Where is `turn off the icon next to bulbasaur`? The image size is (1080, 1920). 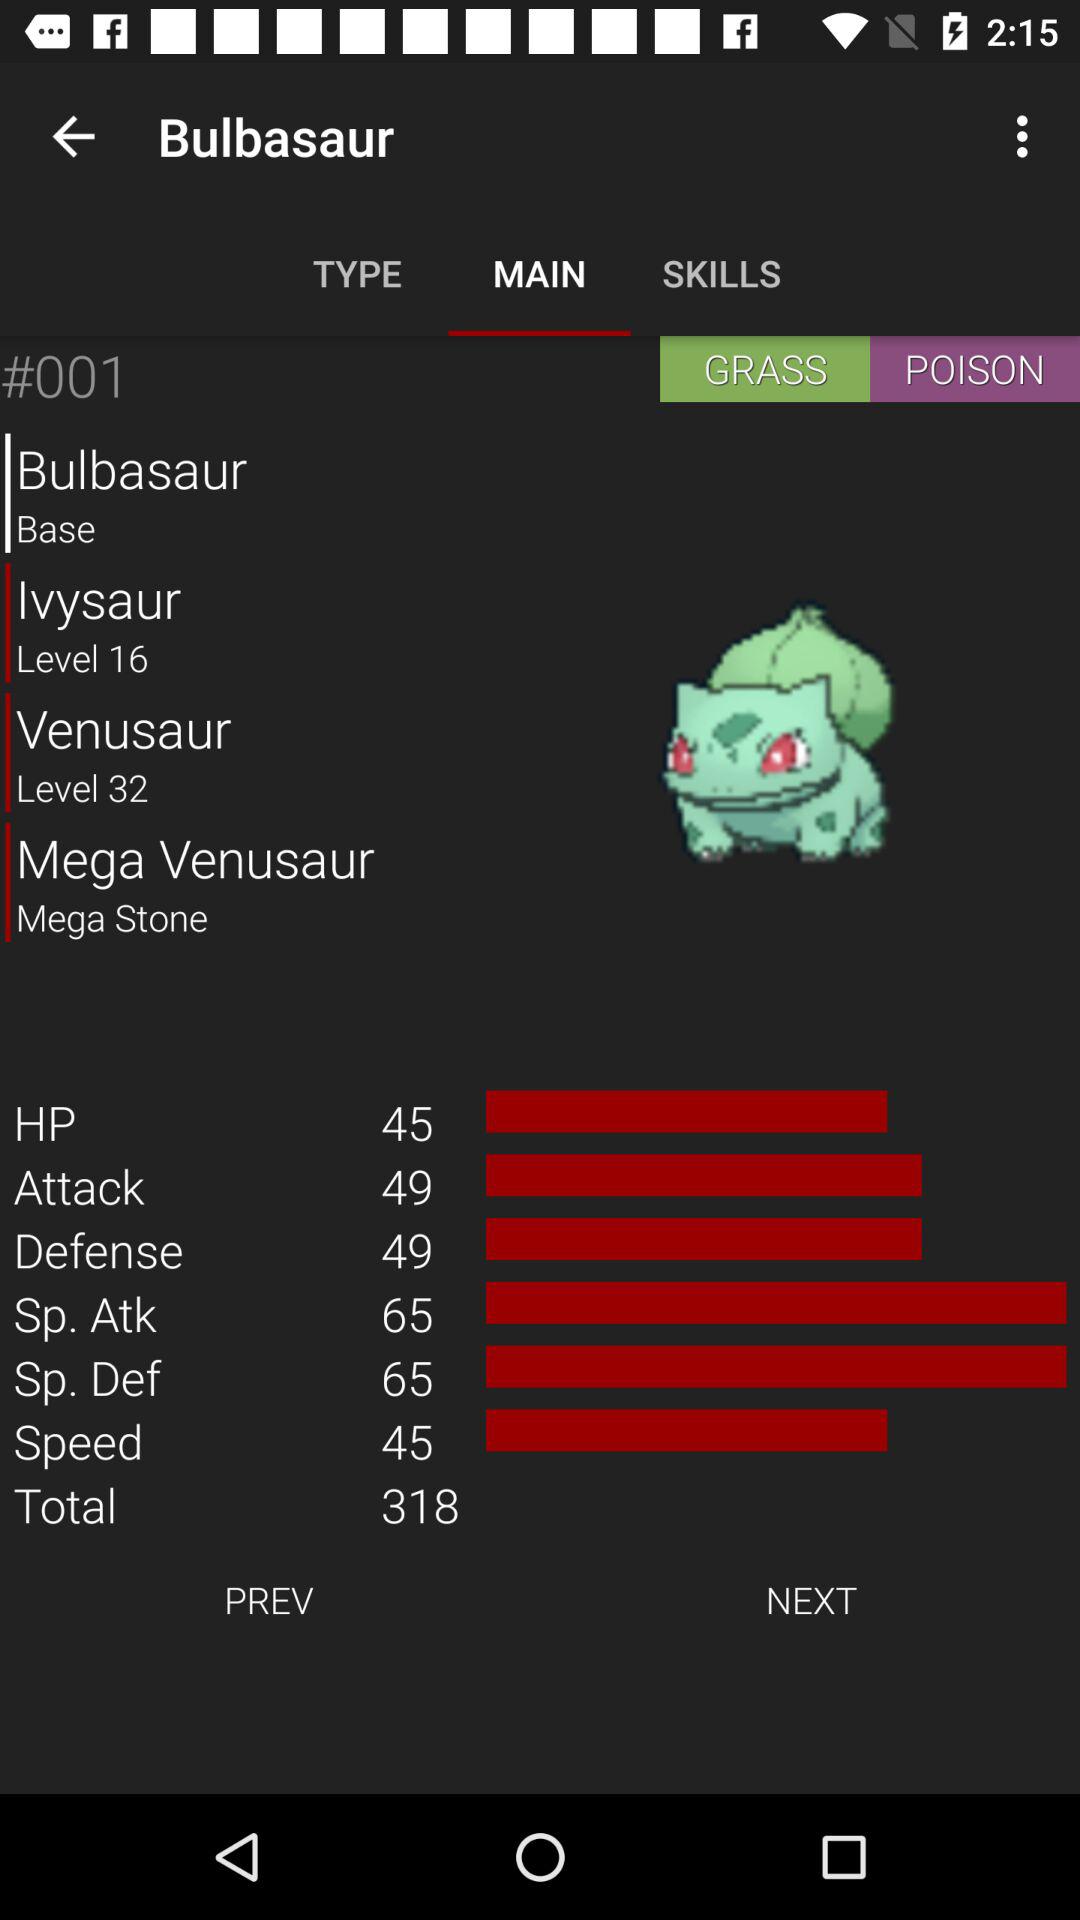
turn off the icon next to bulbasaur is located at coordinates (776, 733).